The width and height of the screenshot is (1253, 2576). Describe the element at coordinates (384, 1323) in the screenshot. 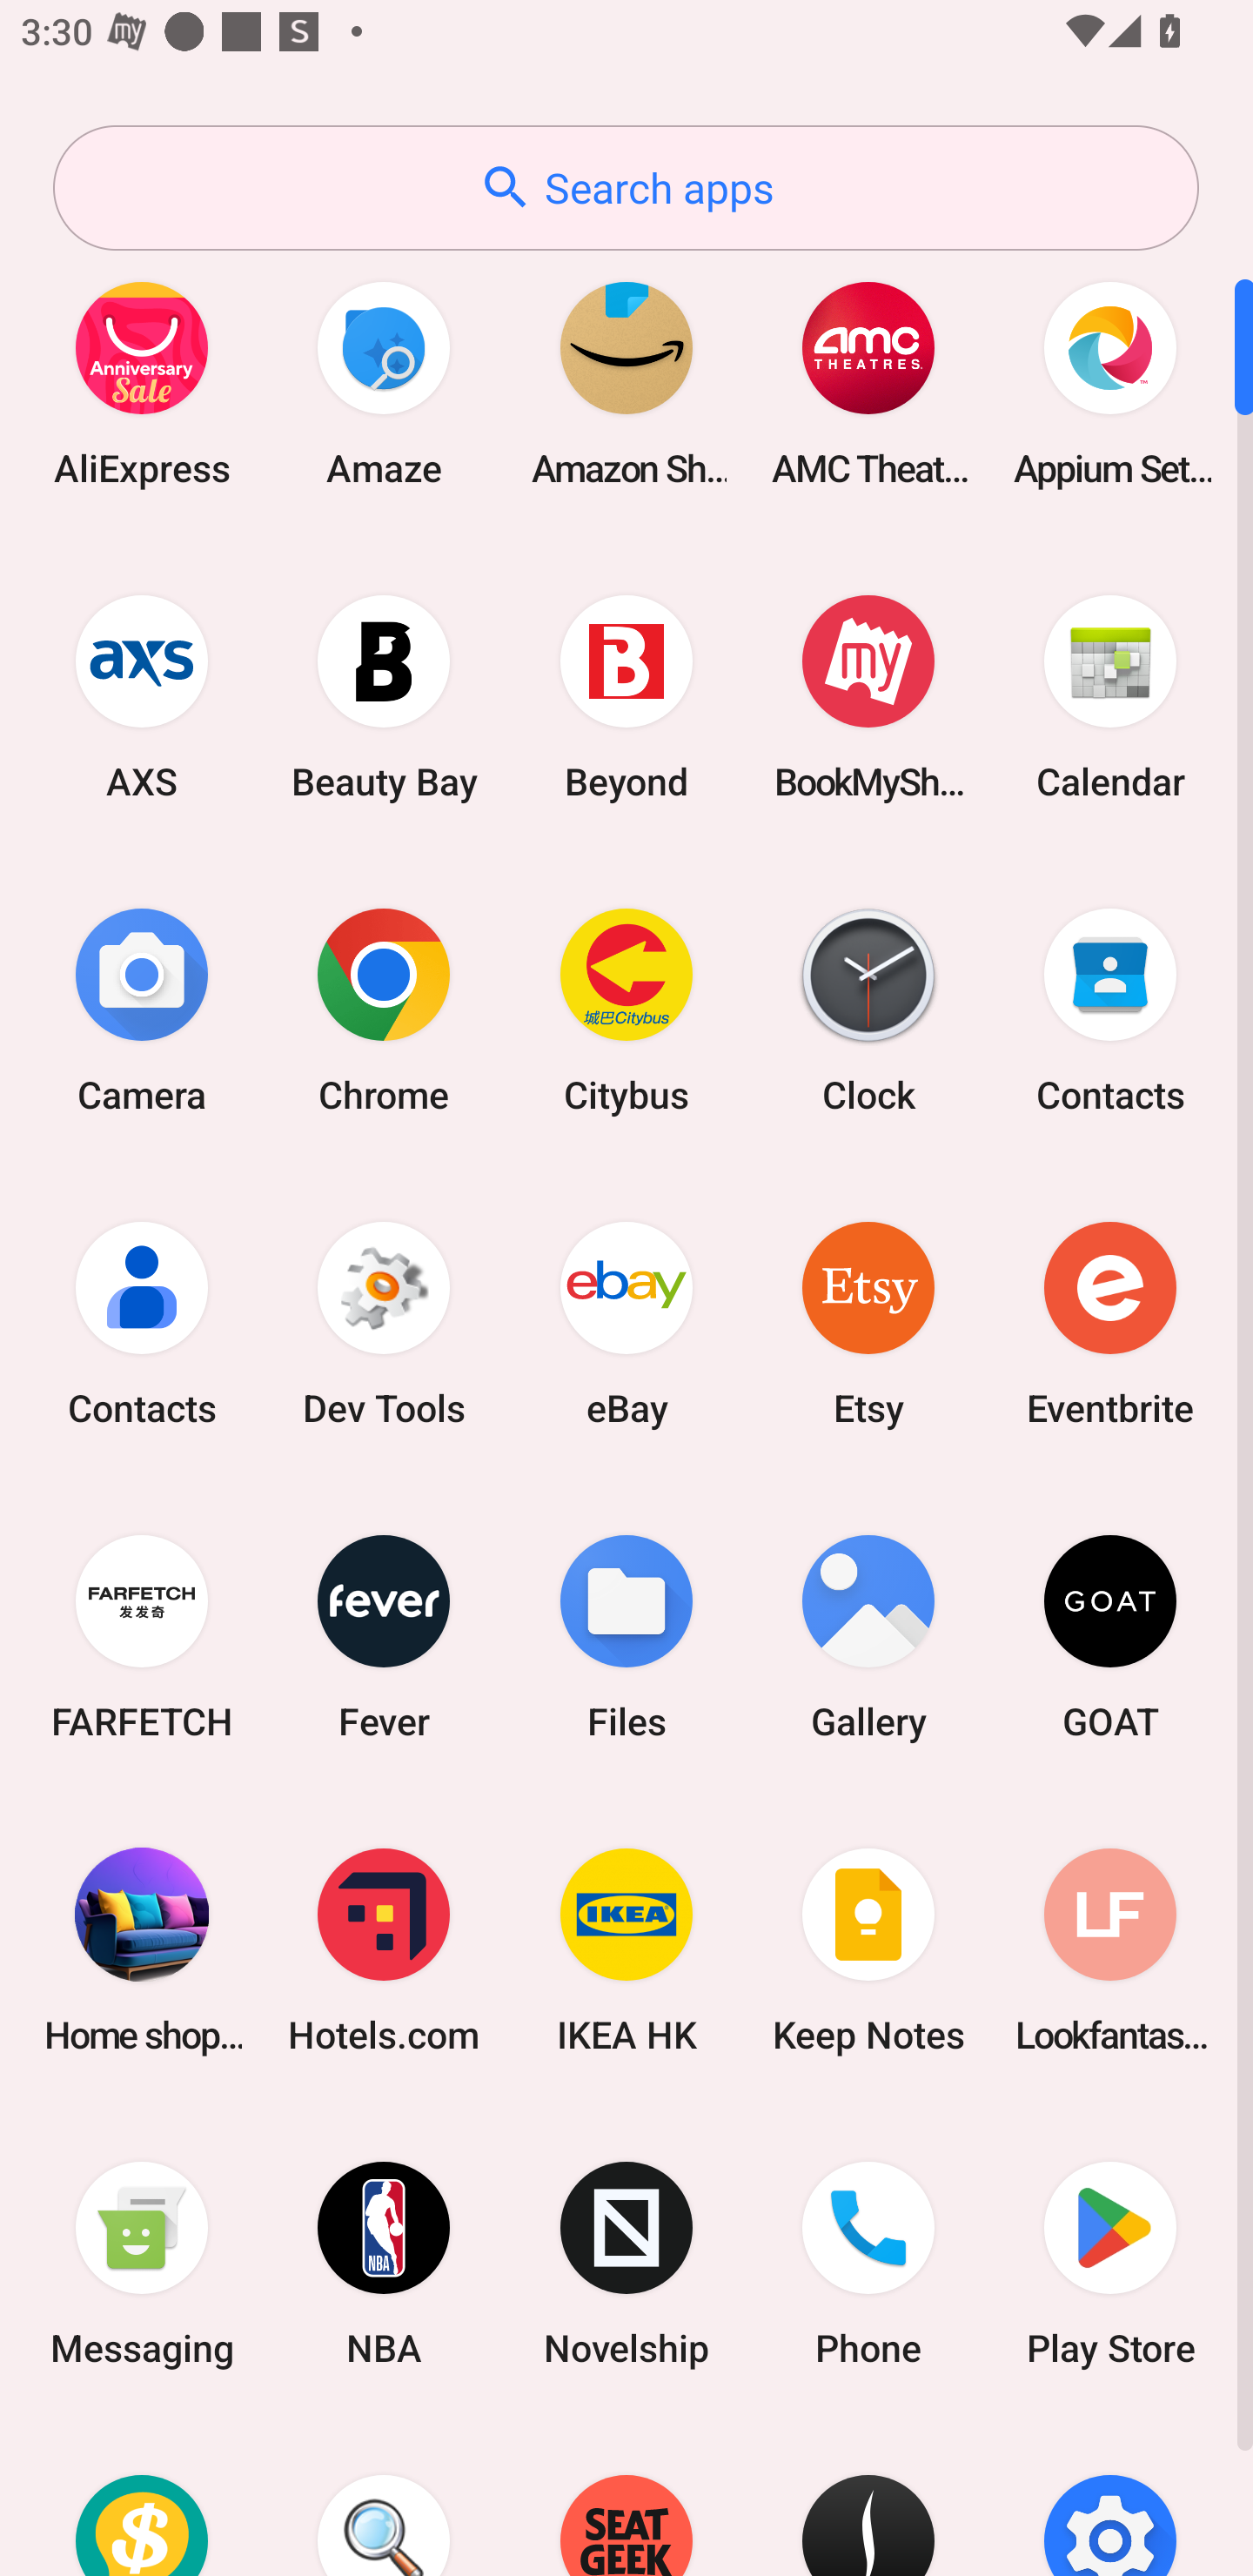

I see `Dev Tools` at that location.